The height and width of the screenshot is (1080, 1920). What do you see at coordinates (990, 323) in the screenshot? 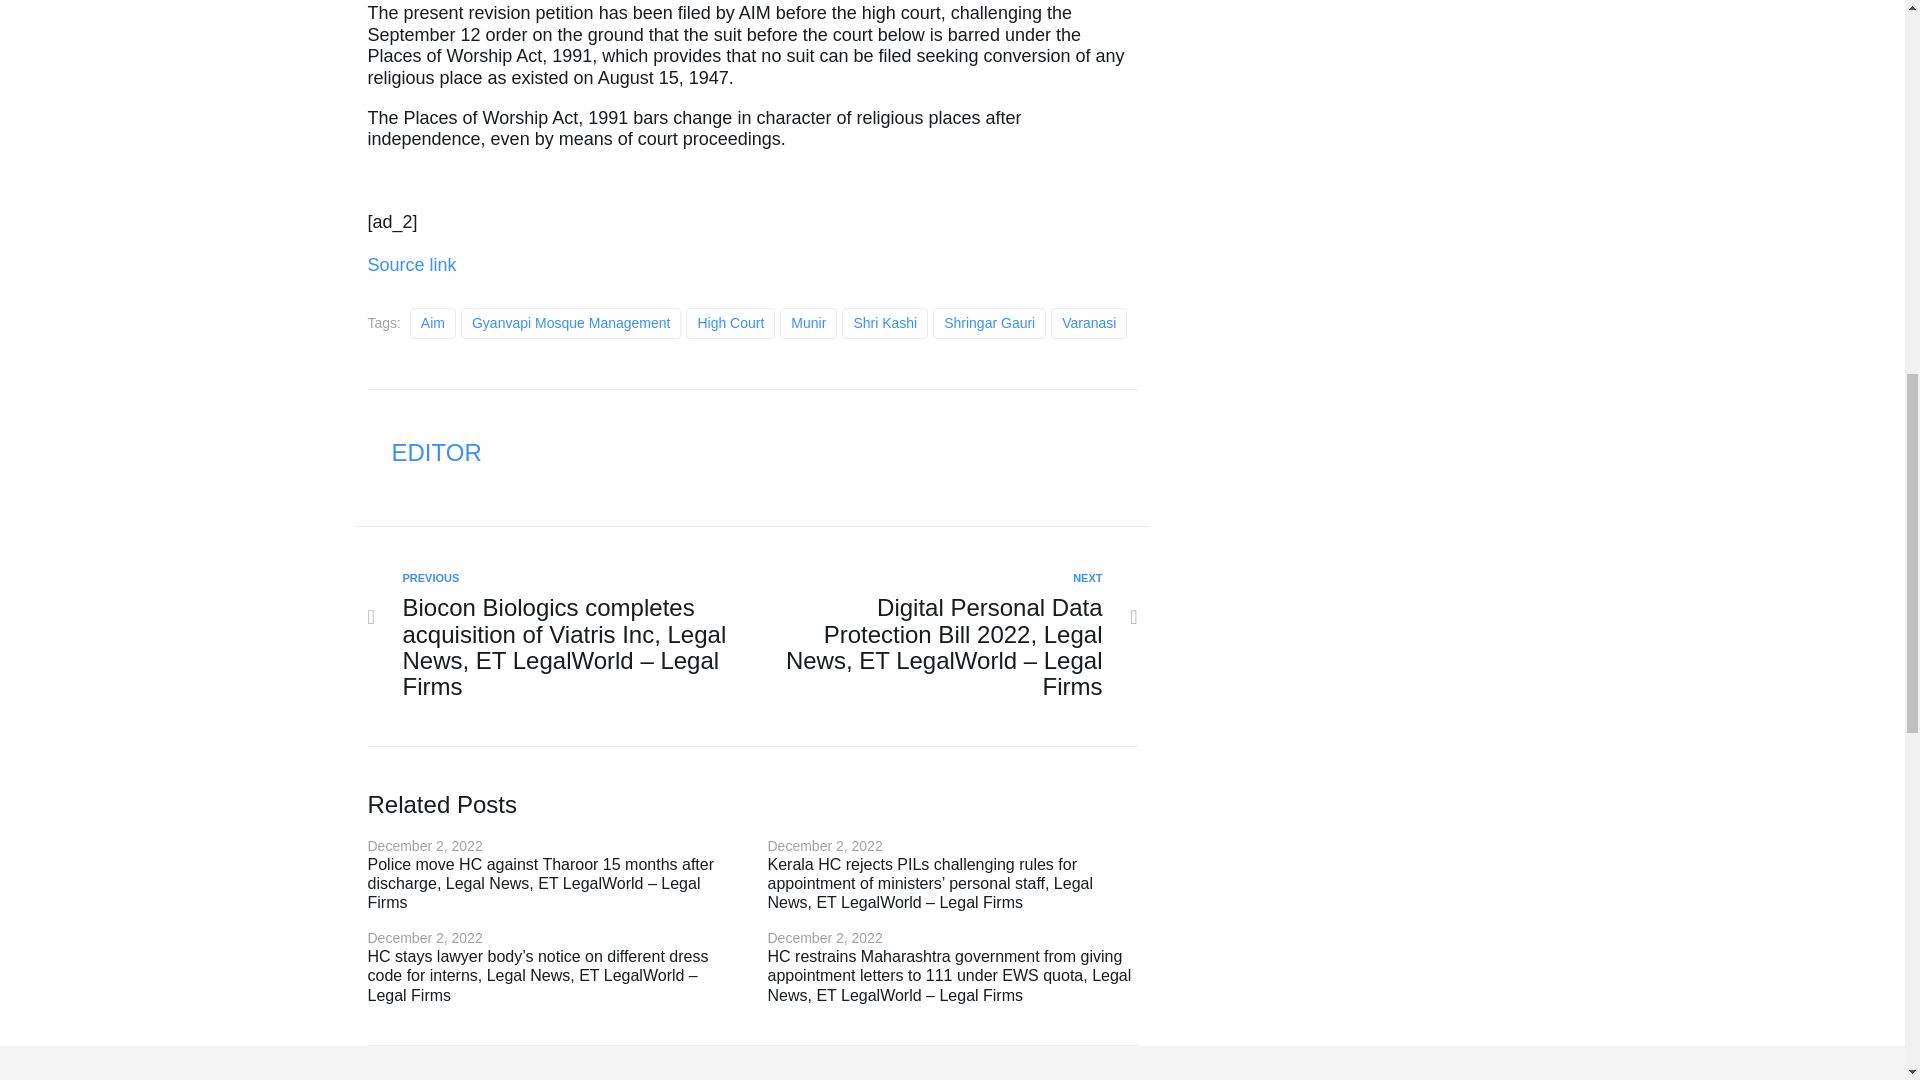
I see `Shringar Gauri` at bounding box center [990, 323].